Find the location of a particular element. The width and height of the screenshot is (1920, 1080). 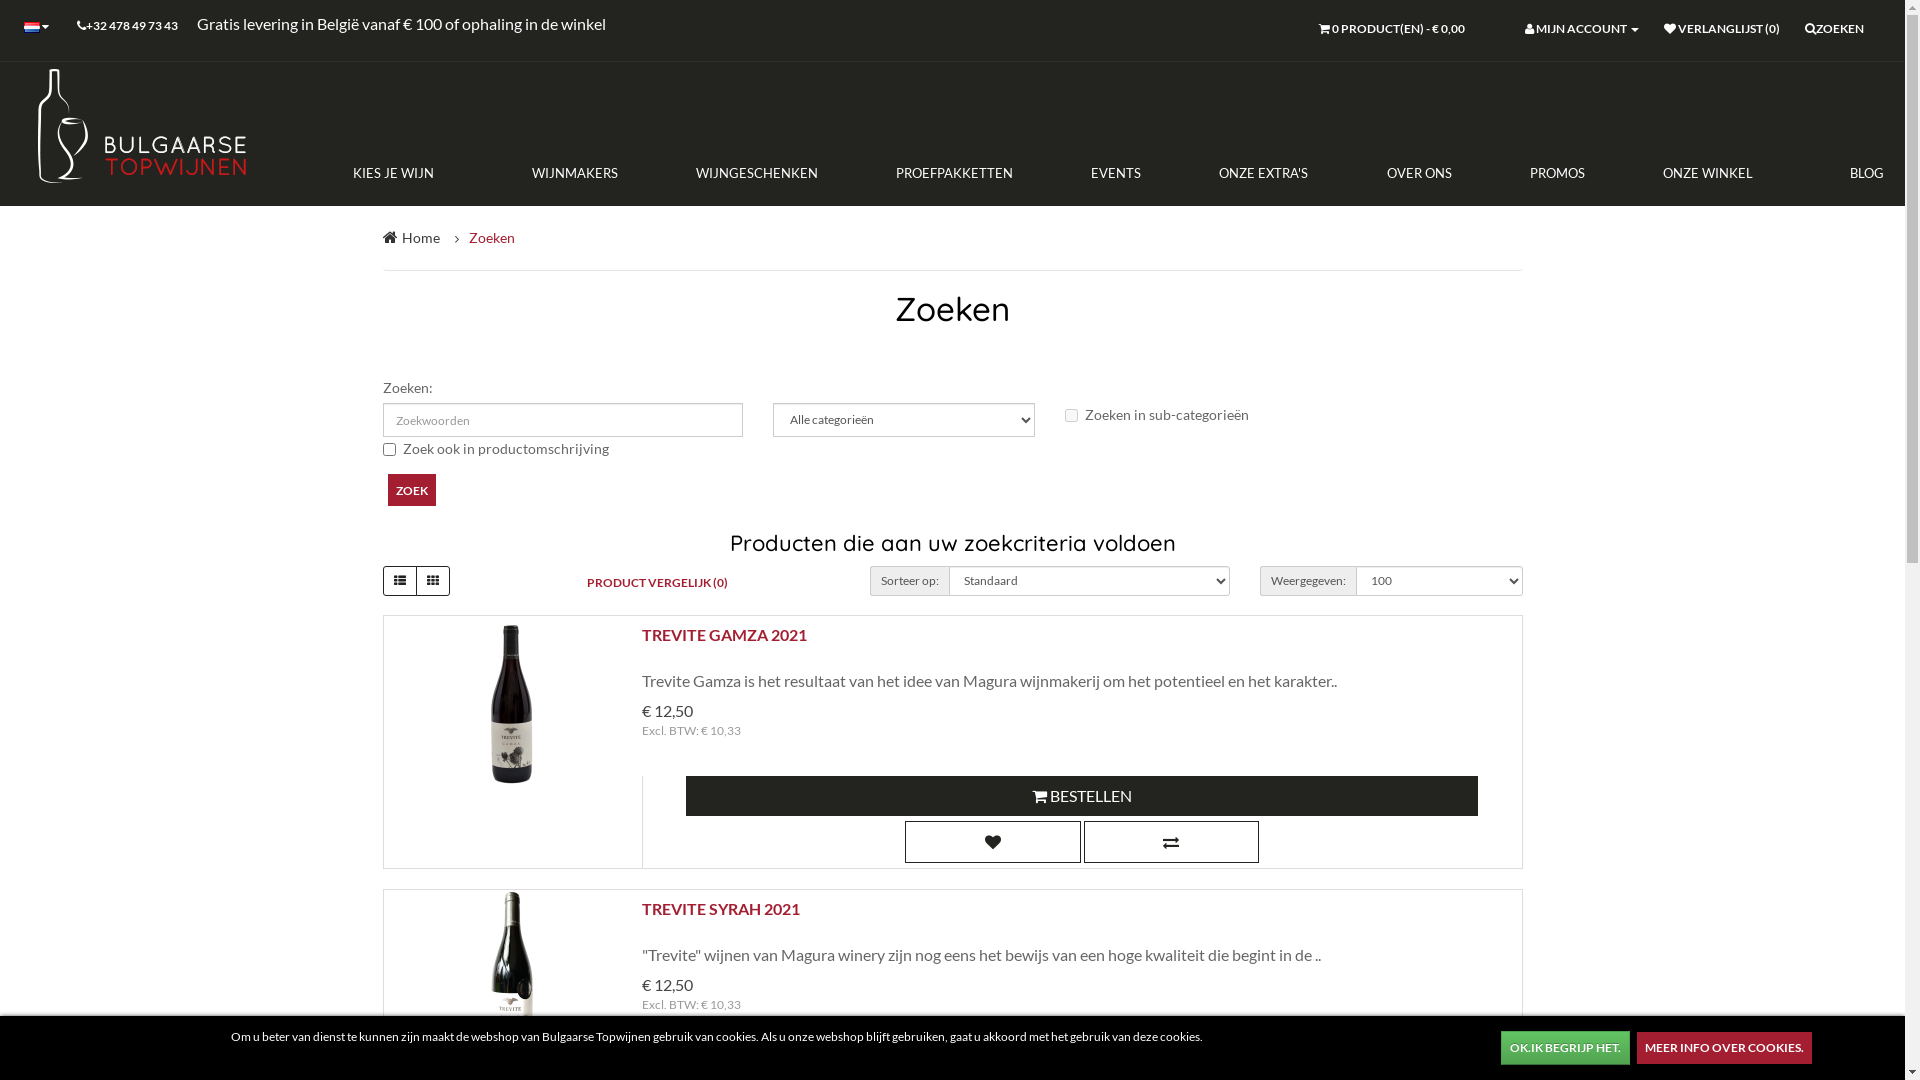

Nederlands is located at coordinates (32, 28).